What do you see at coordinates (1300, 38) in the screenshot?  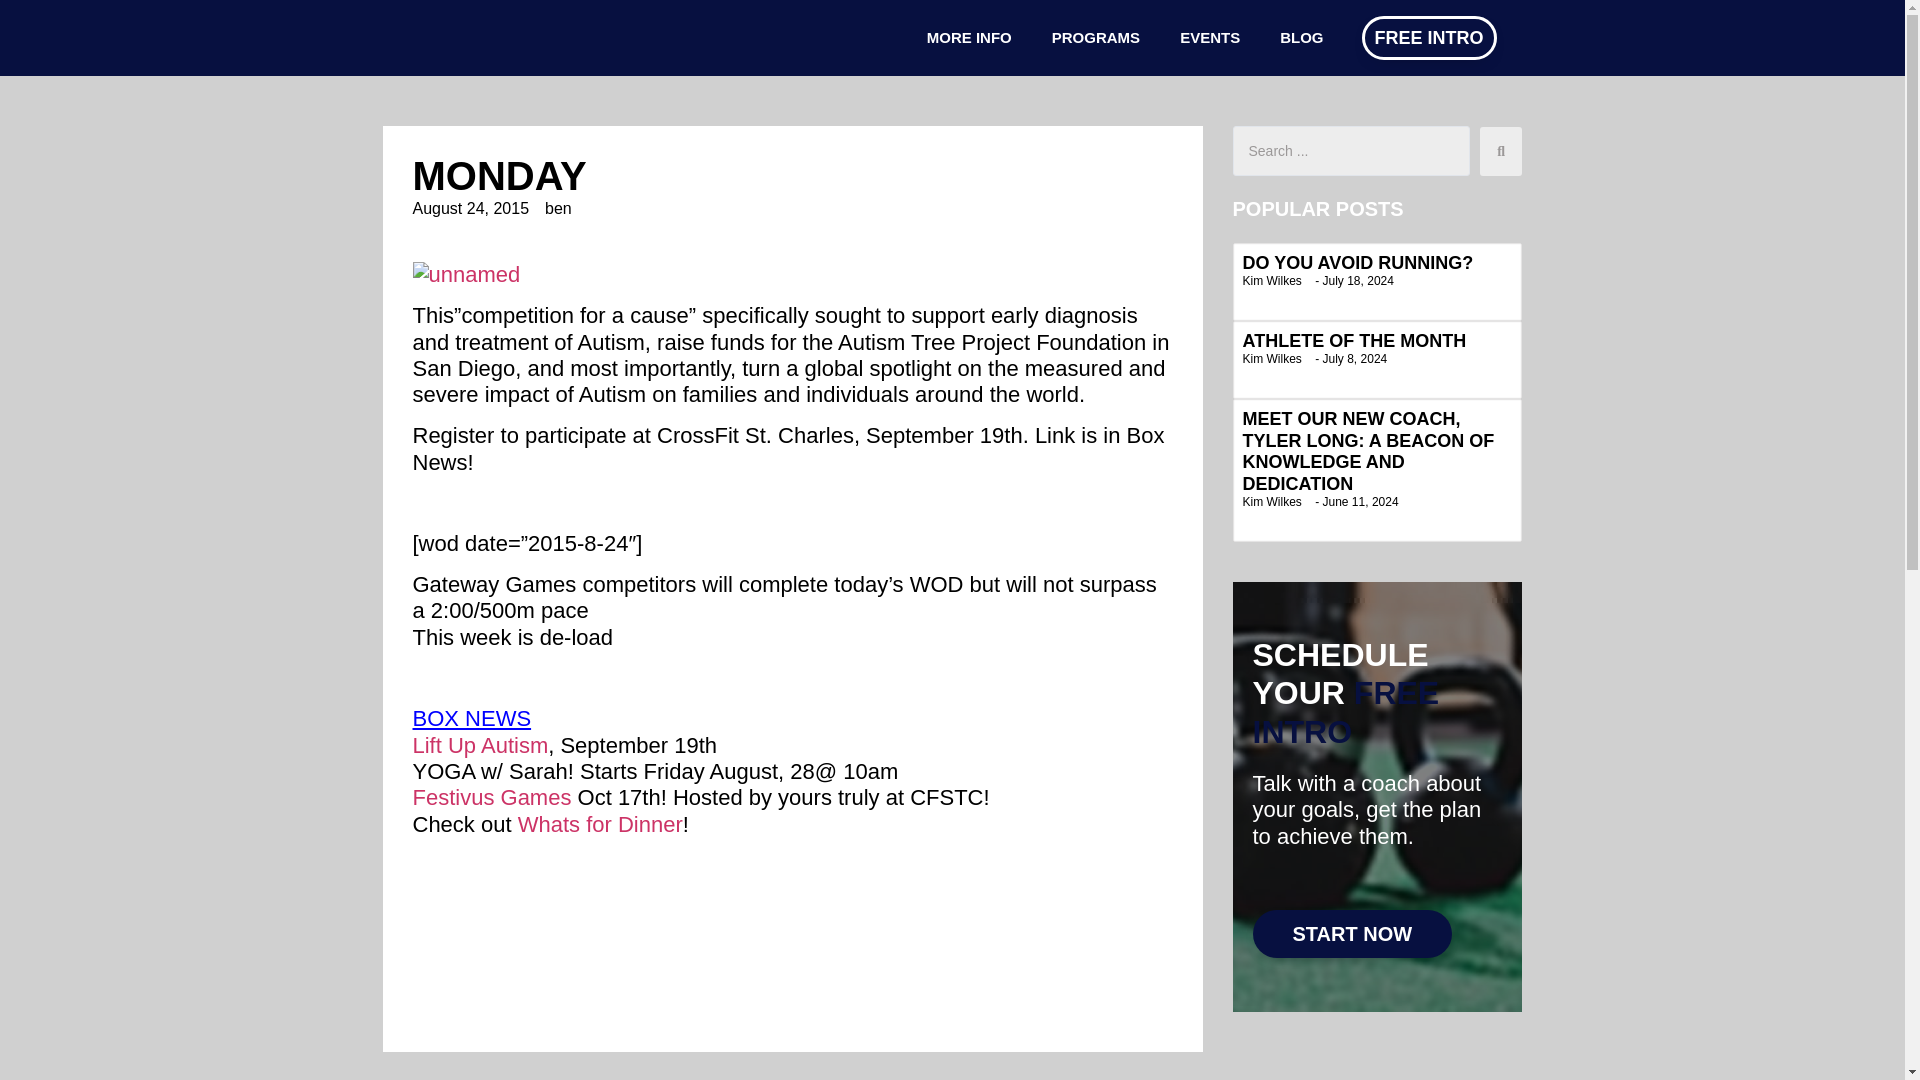 I see `BLOG` at bounding box center [1300, 38].